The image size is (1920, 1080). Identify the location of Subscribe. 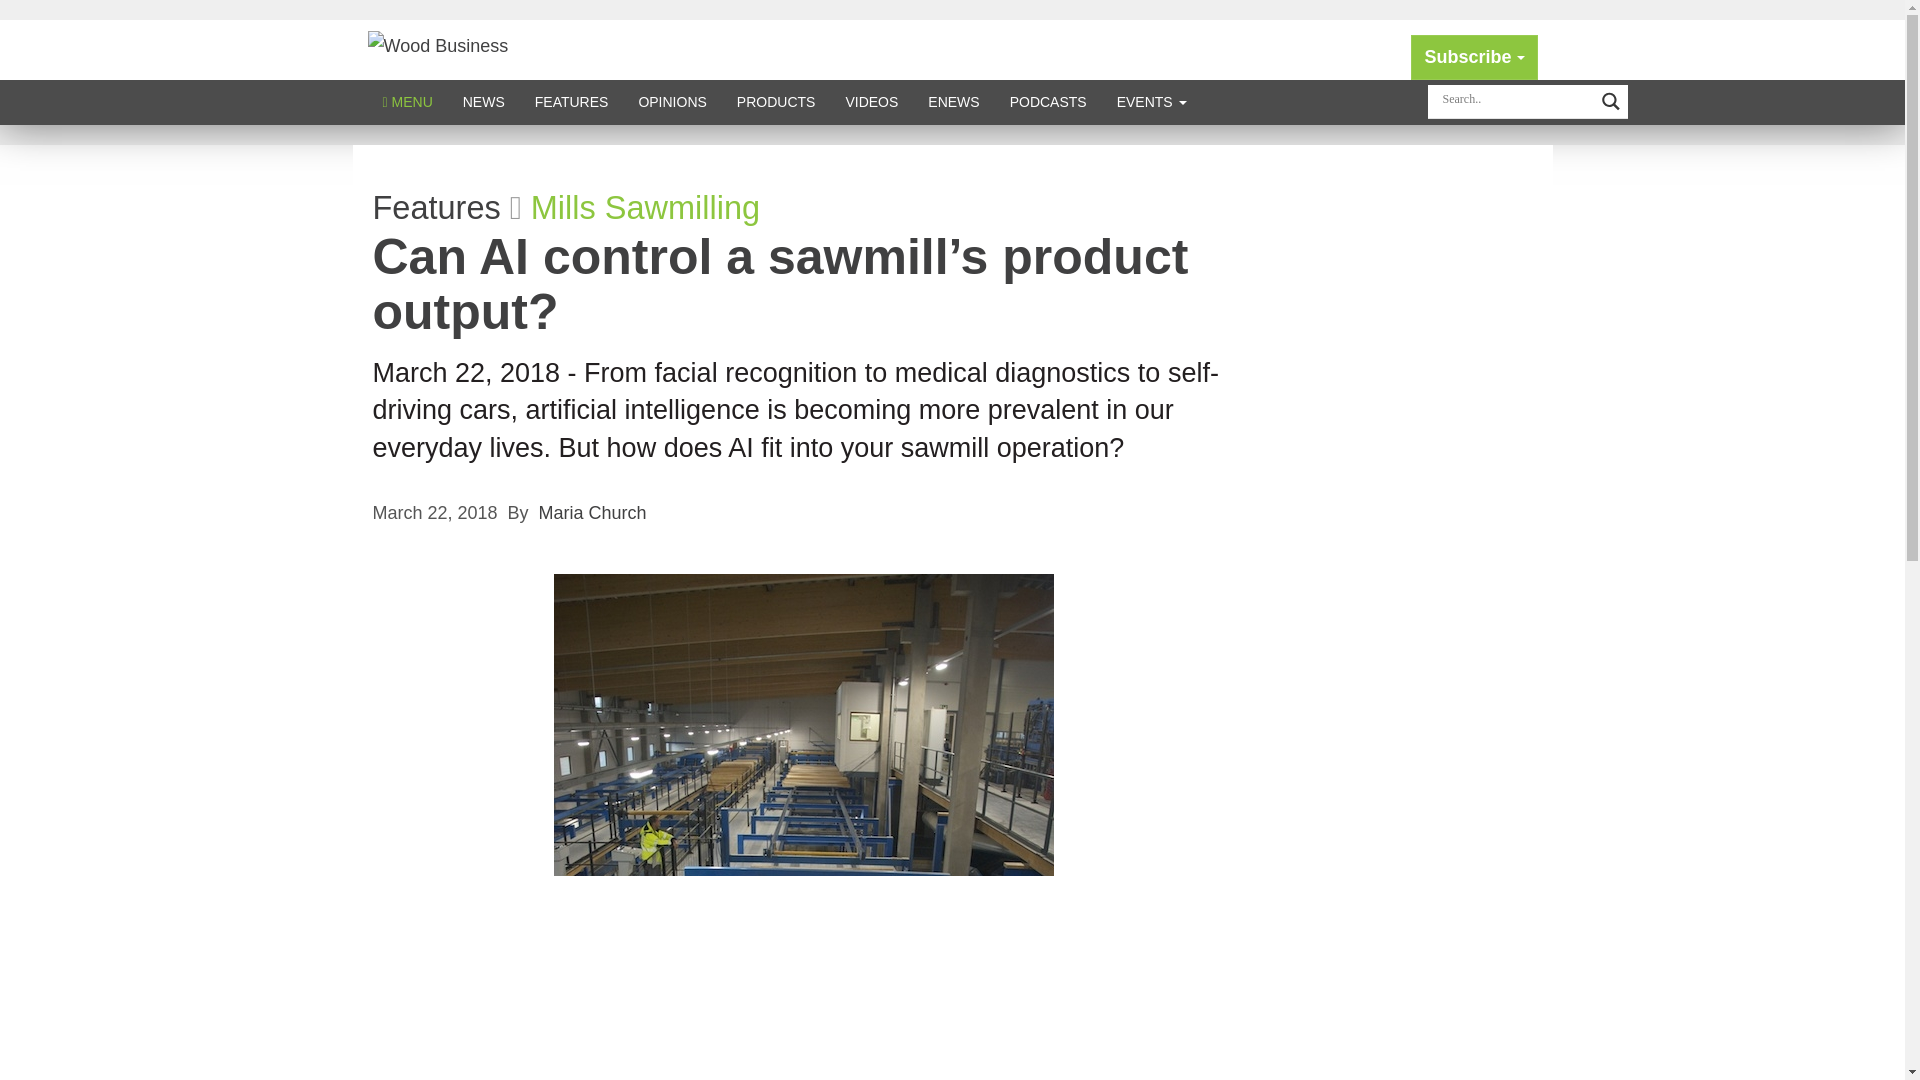
(1474, 56).